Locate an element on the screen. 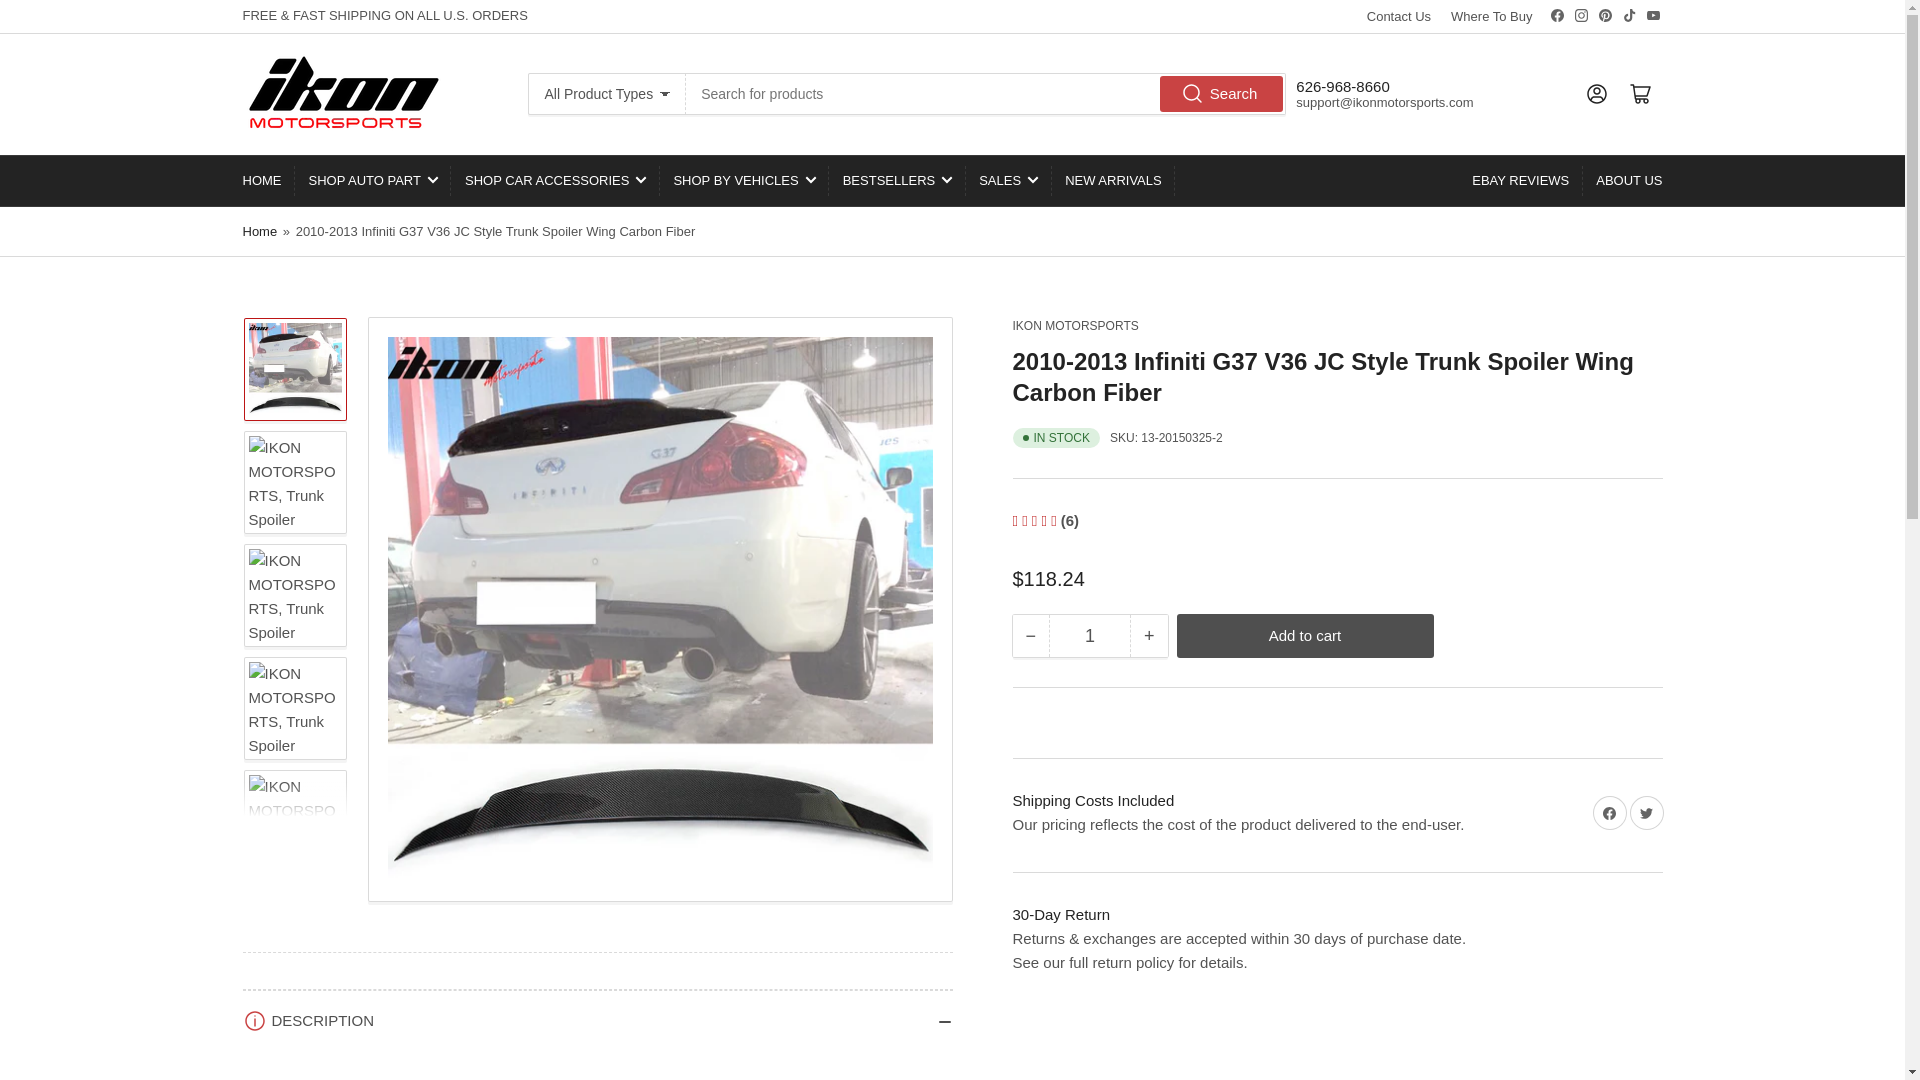 The image size is (1920, 1080). Where To Buy is located at coordinates (1492, 16).